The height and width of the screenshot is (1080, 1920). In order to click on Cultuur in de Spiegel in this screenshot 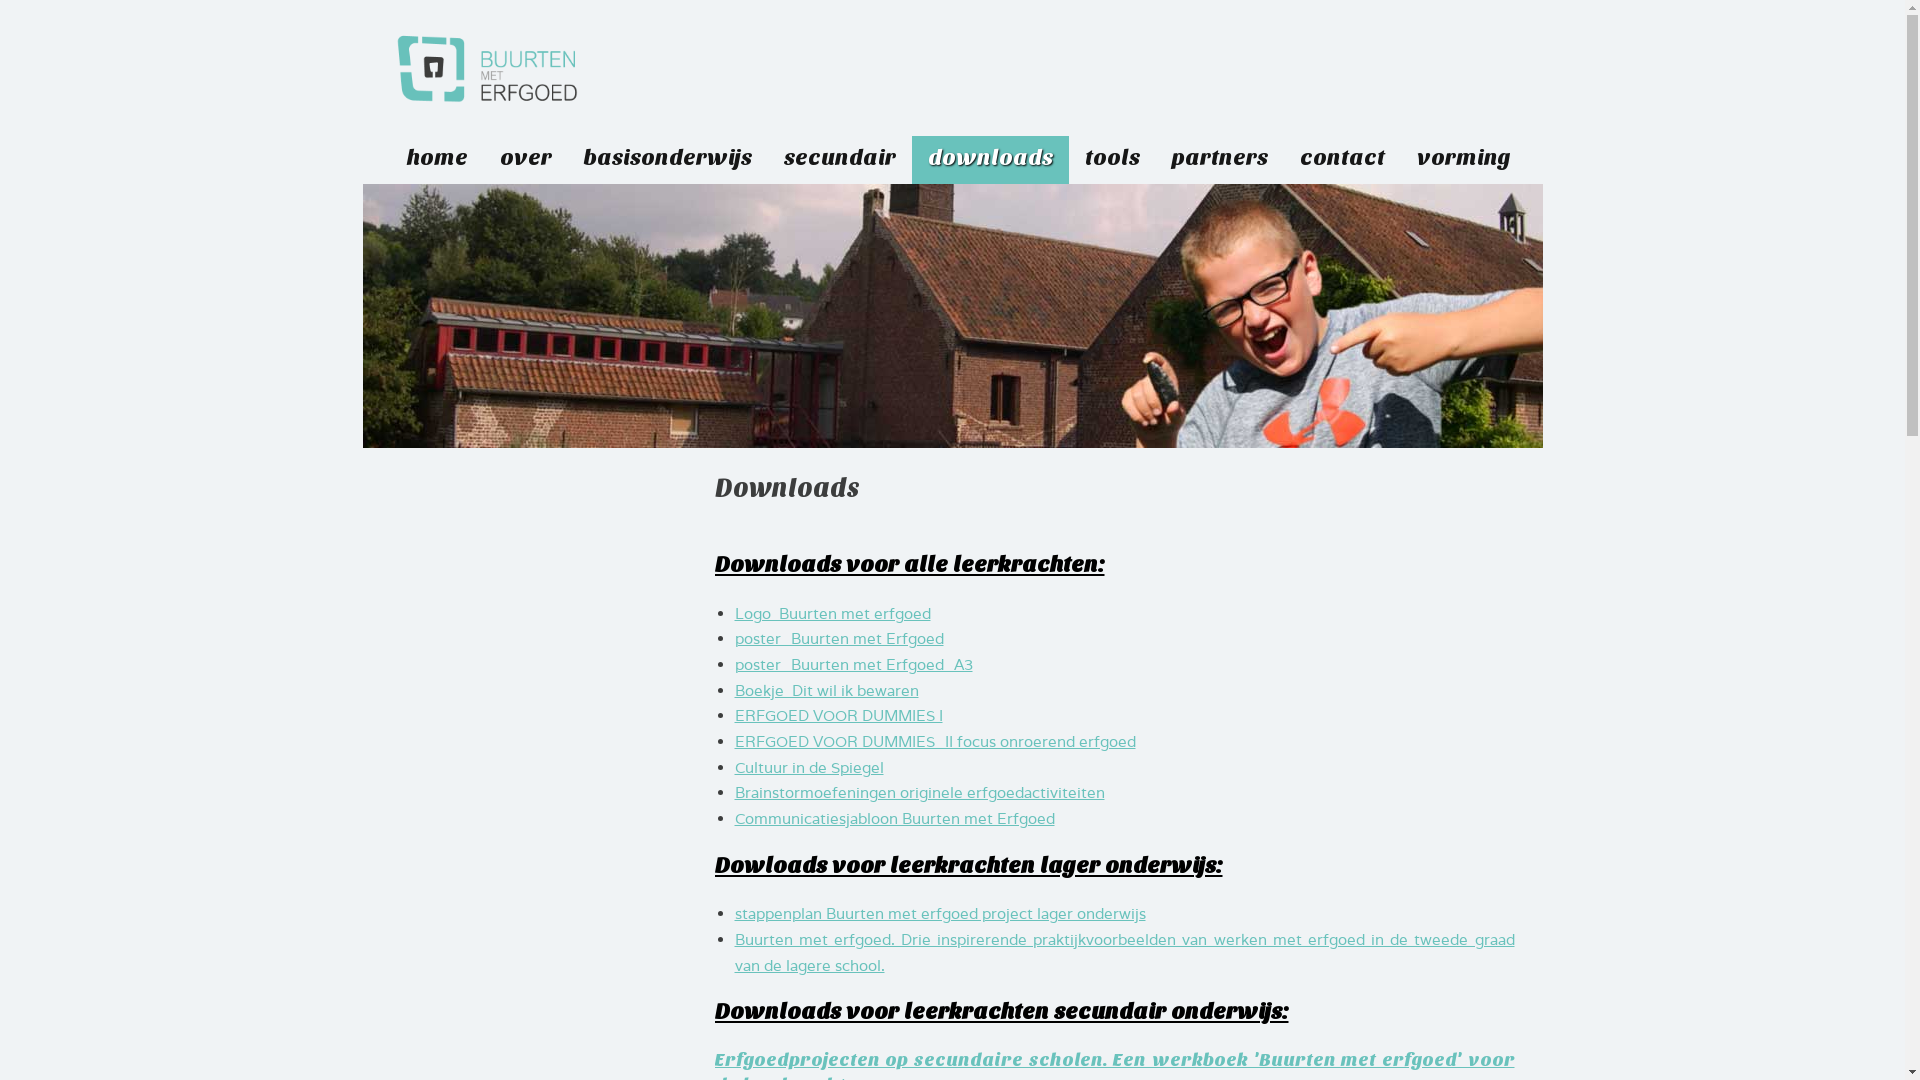, I will do `click(808, 768)`.